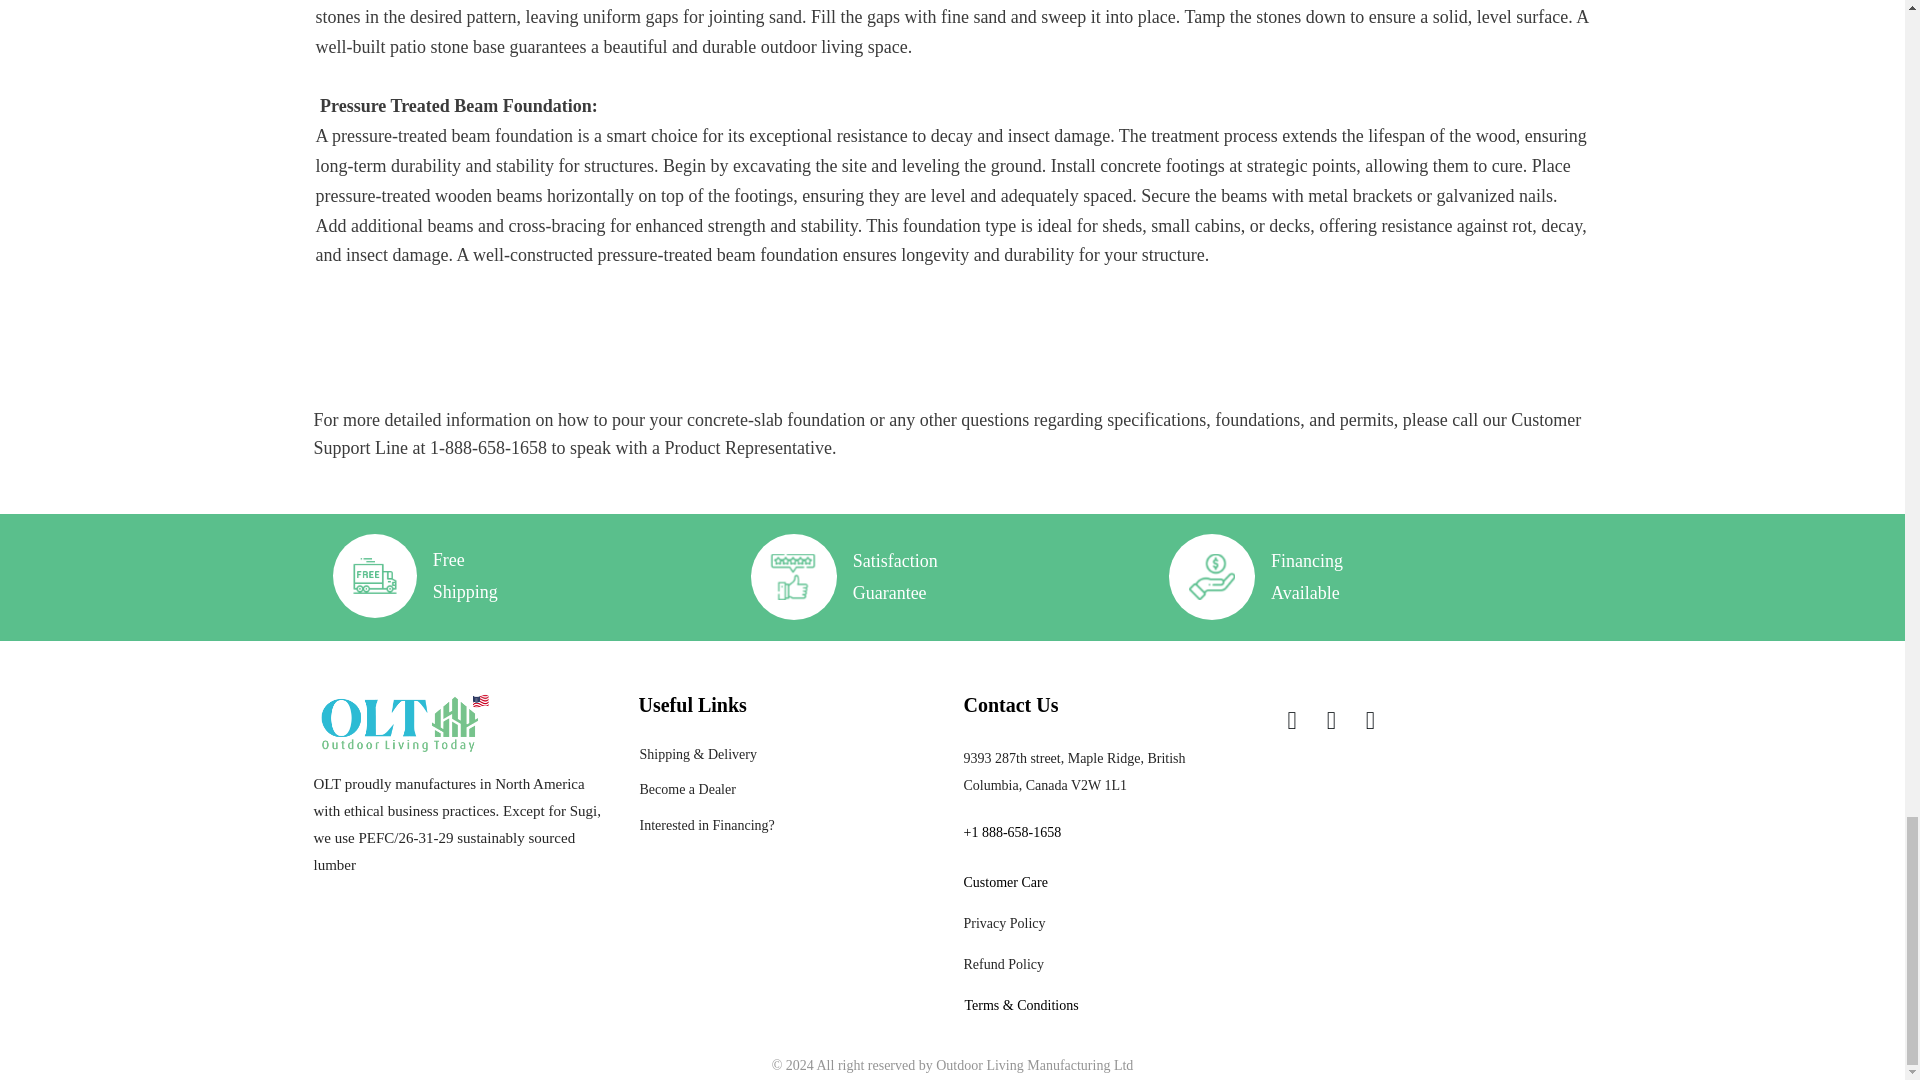  I want to click on Become a Dealer, so click(687, 789).